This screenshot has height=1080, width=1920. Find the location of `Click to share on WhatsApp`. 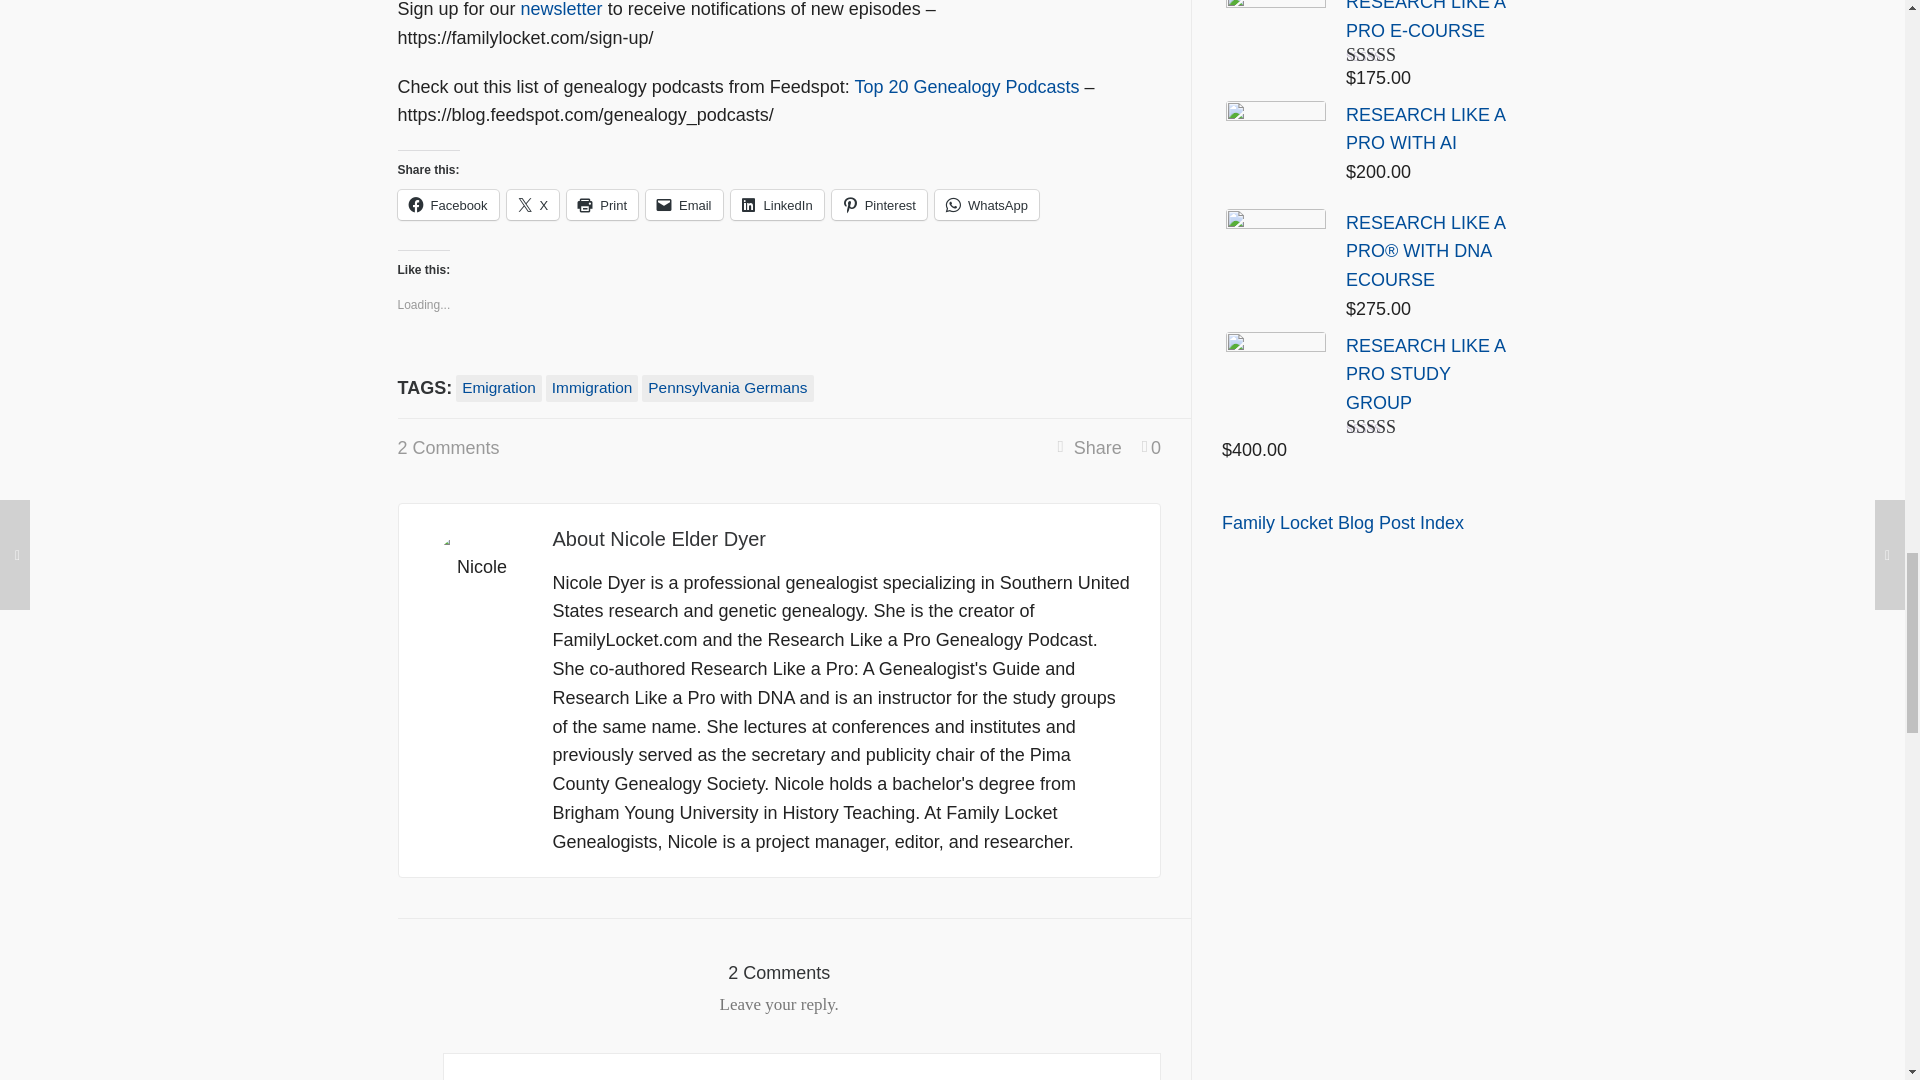

Click to share on WhatsApp is located at coordinates (986, 205).